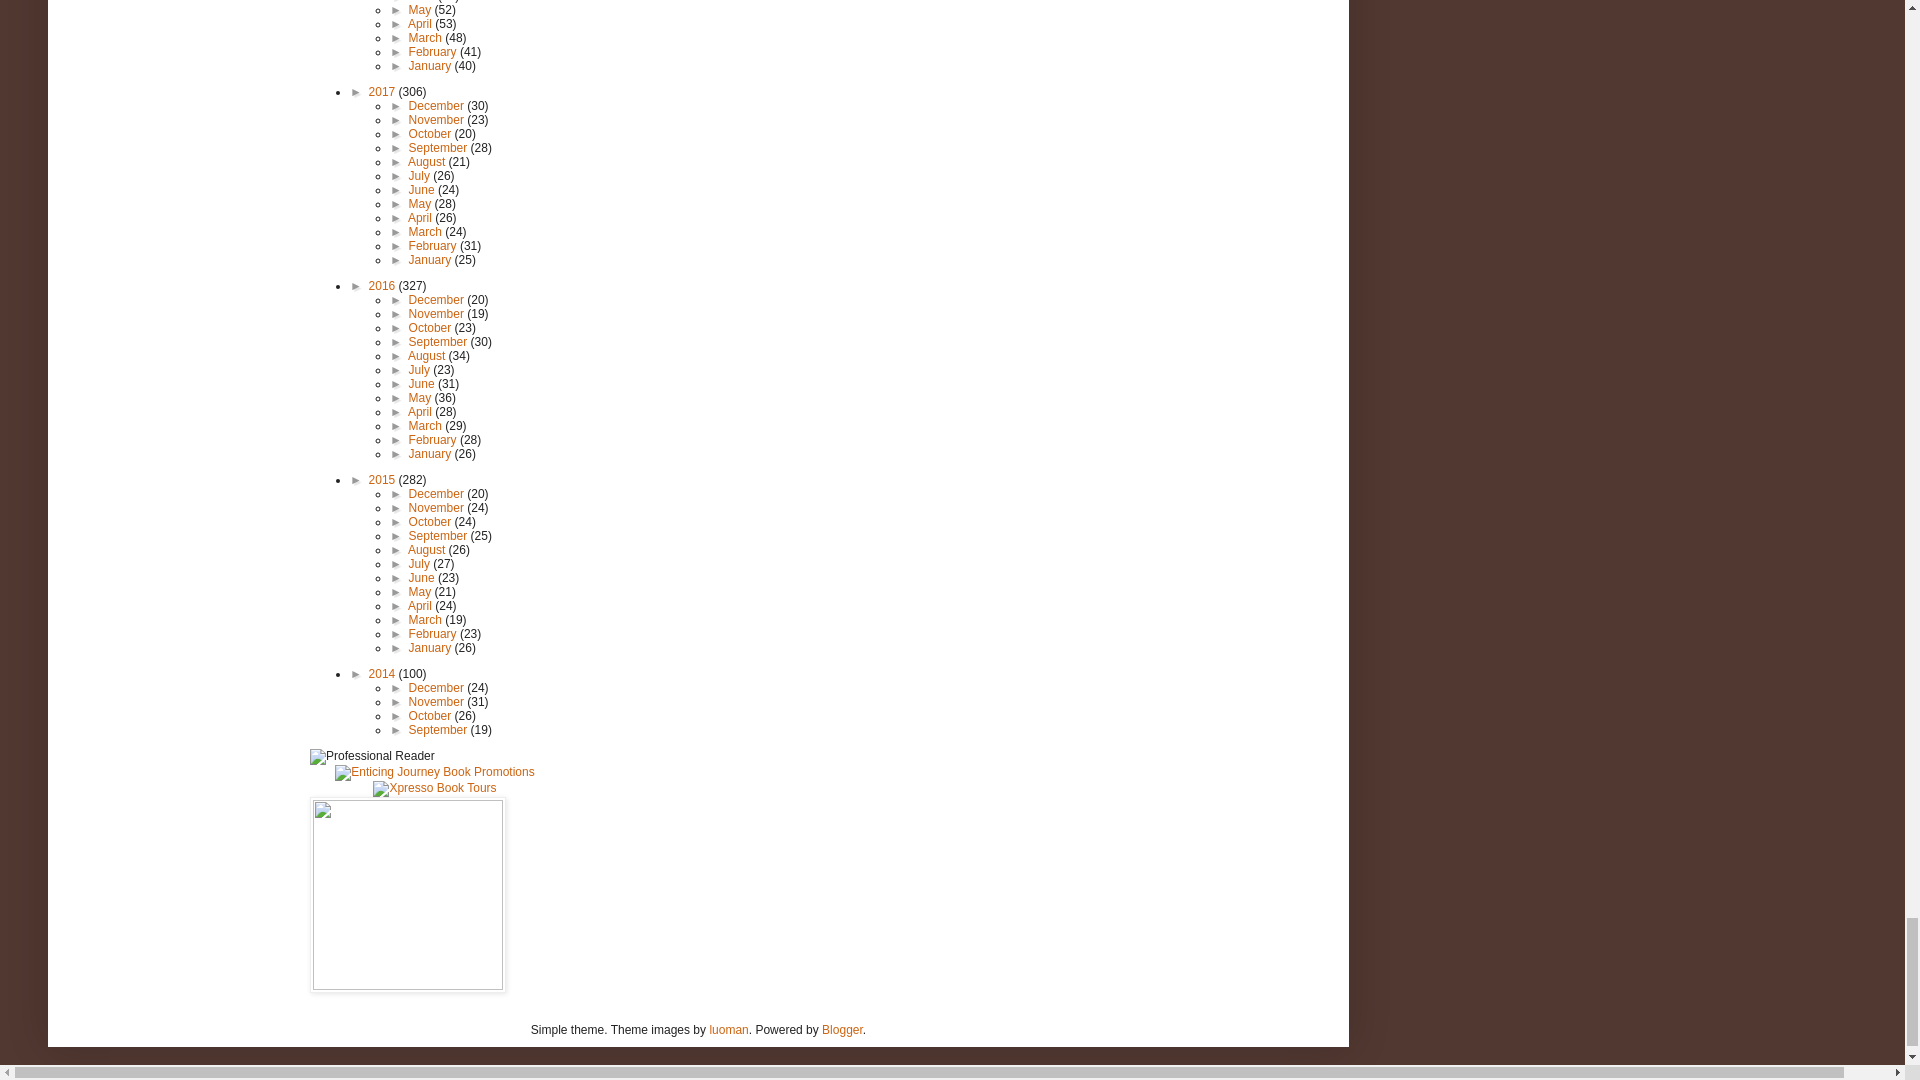  I want to click on Enticing Journey Book Promotions, so click(434, 771).